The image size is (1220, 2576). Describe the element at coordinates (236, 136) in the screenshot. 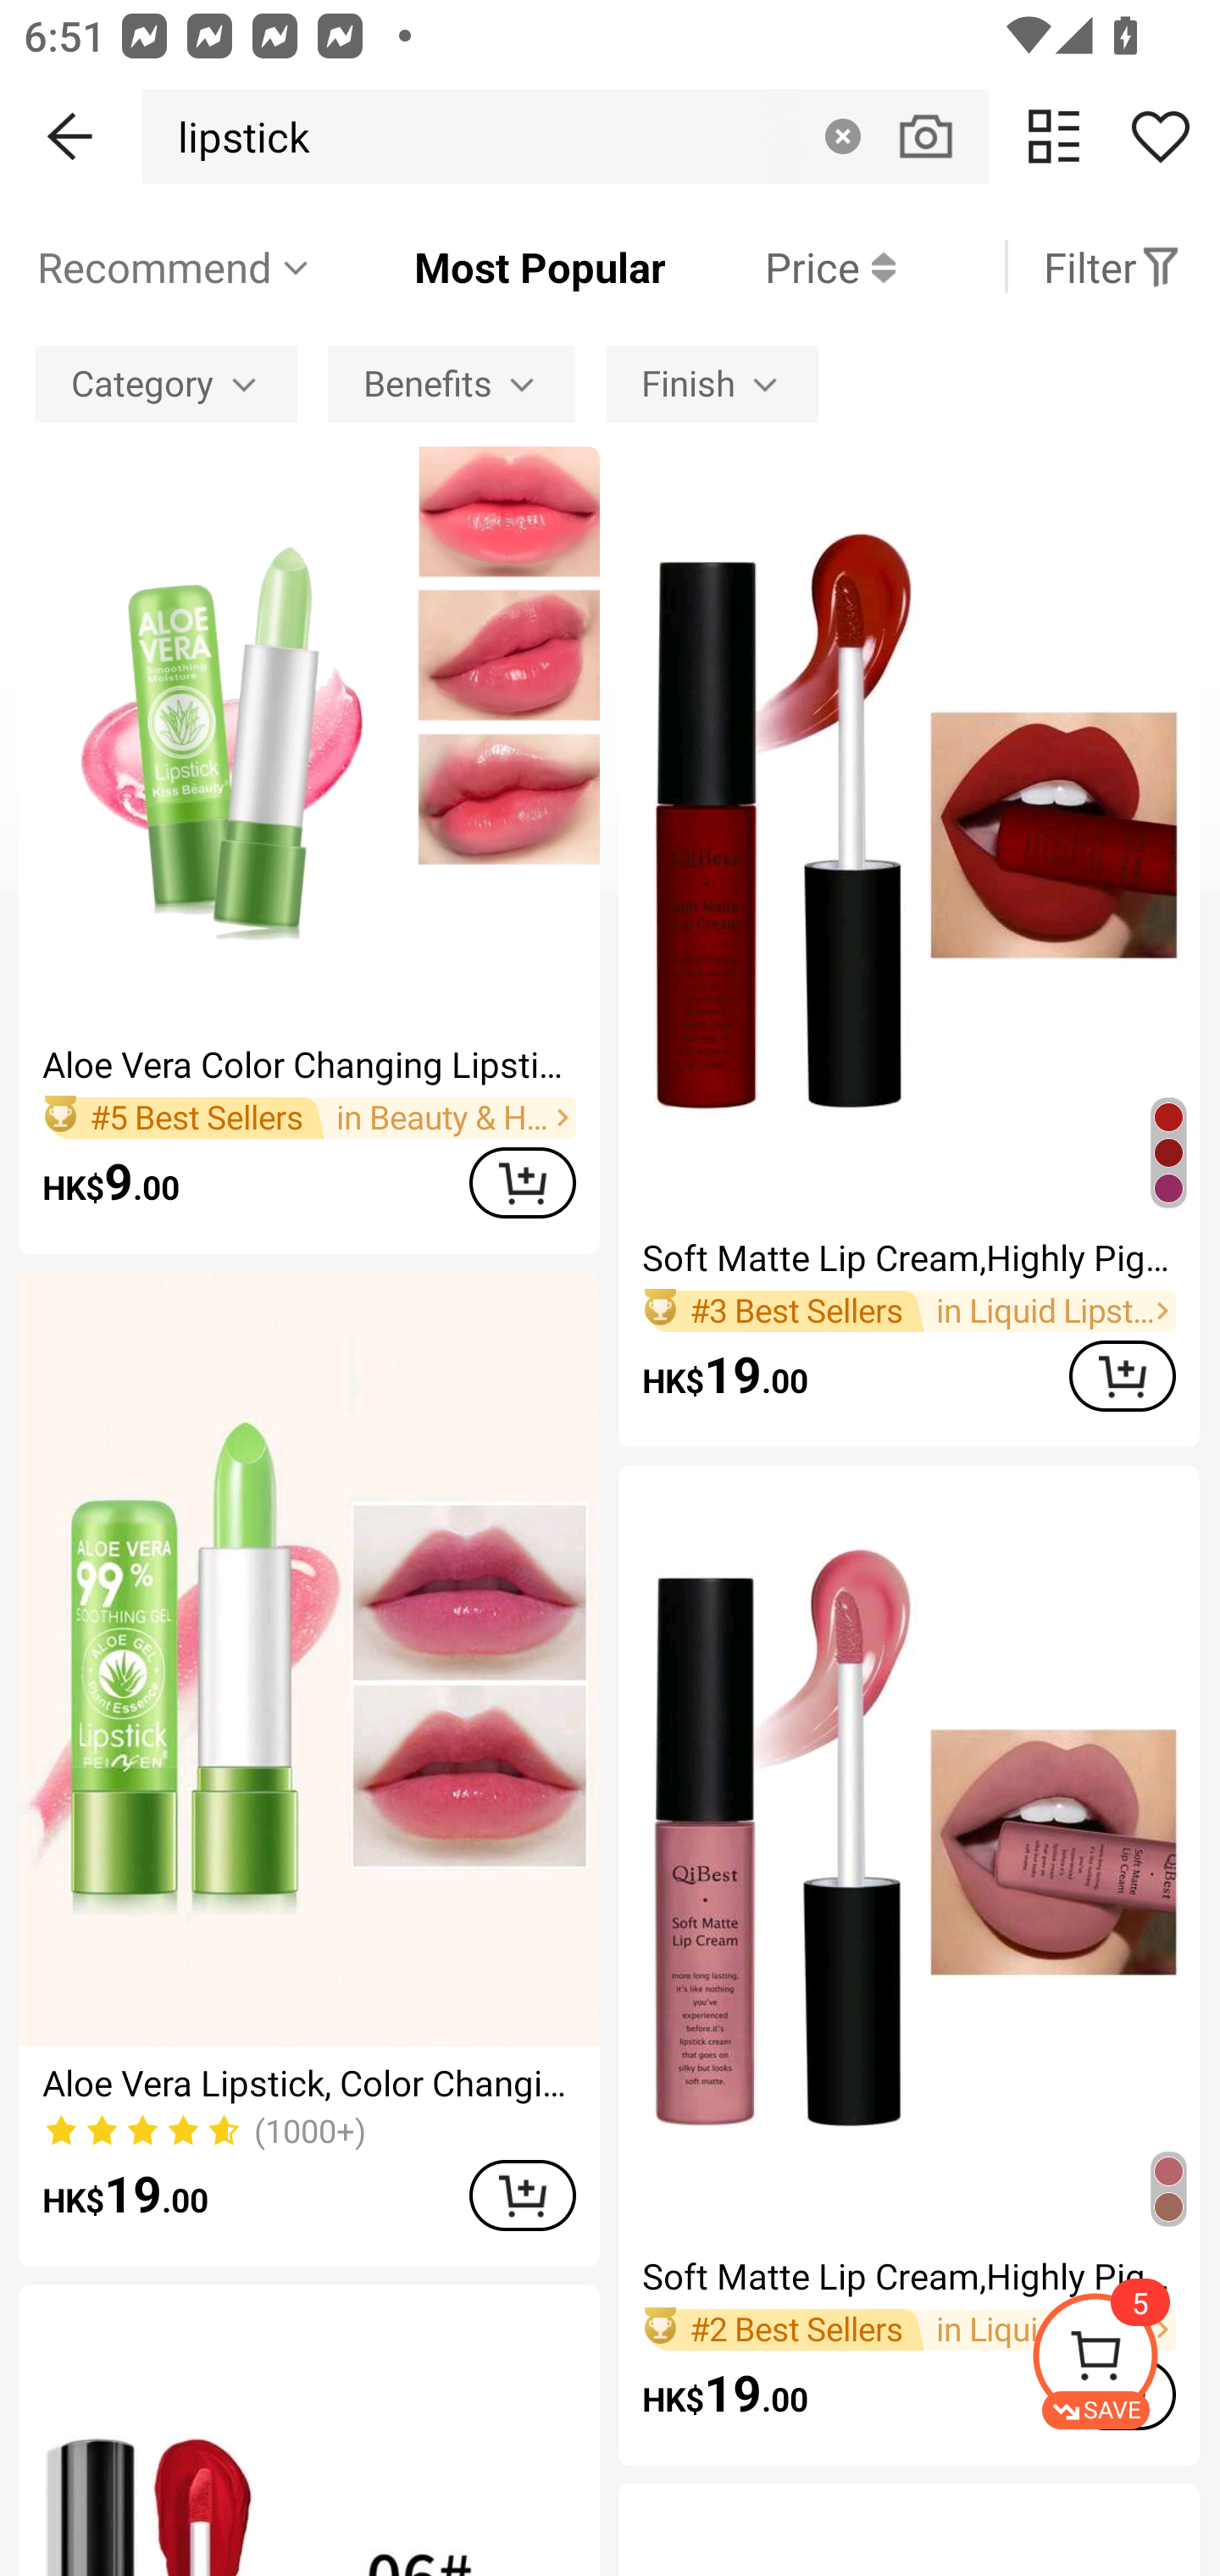

I see `lipstick` at that location.